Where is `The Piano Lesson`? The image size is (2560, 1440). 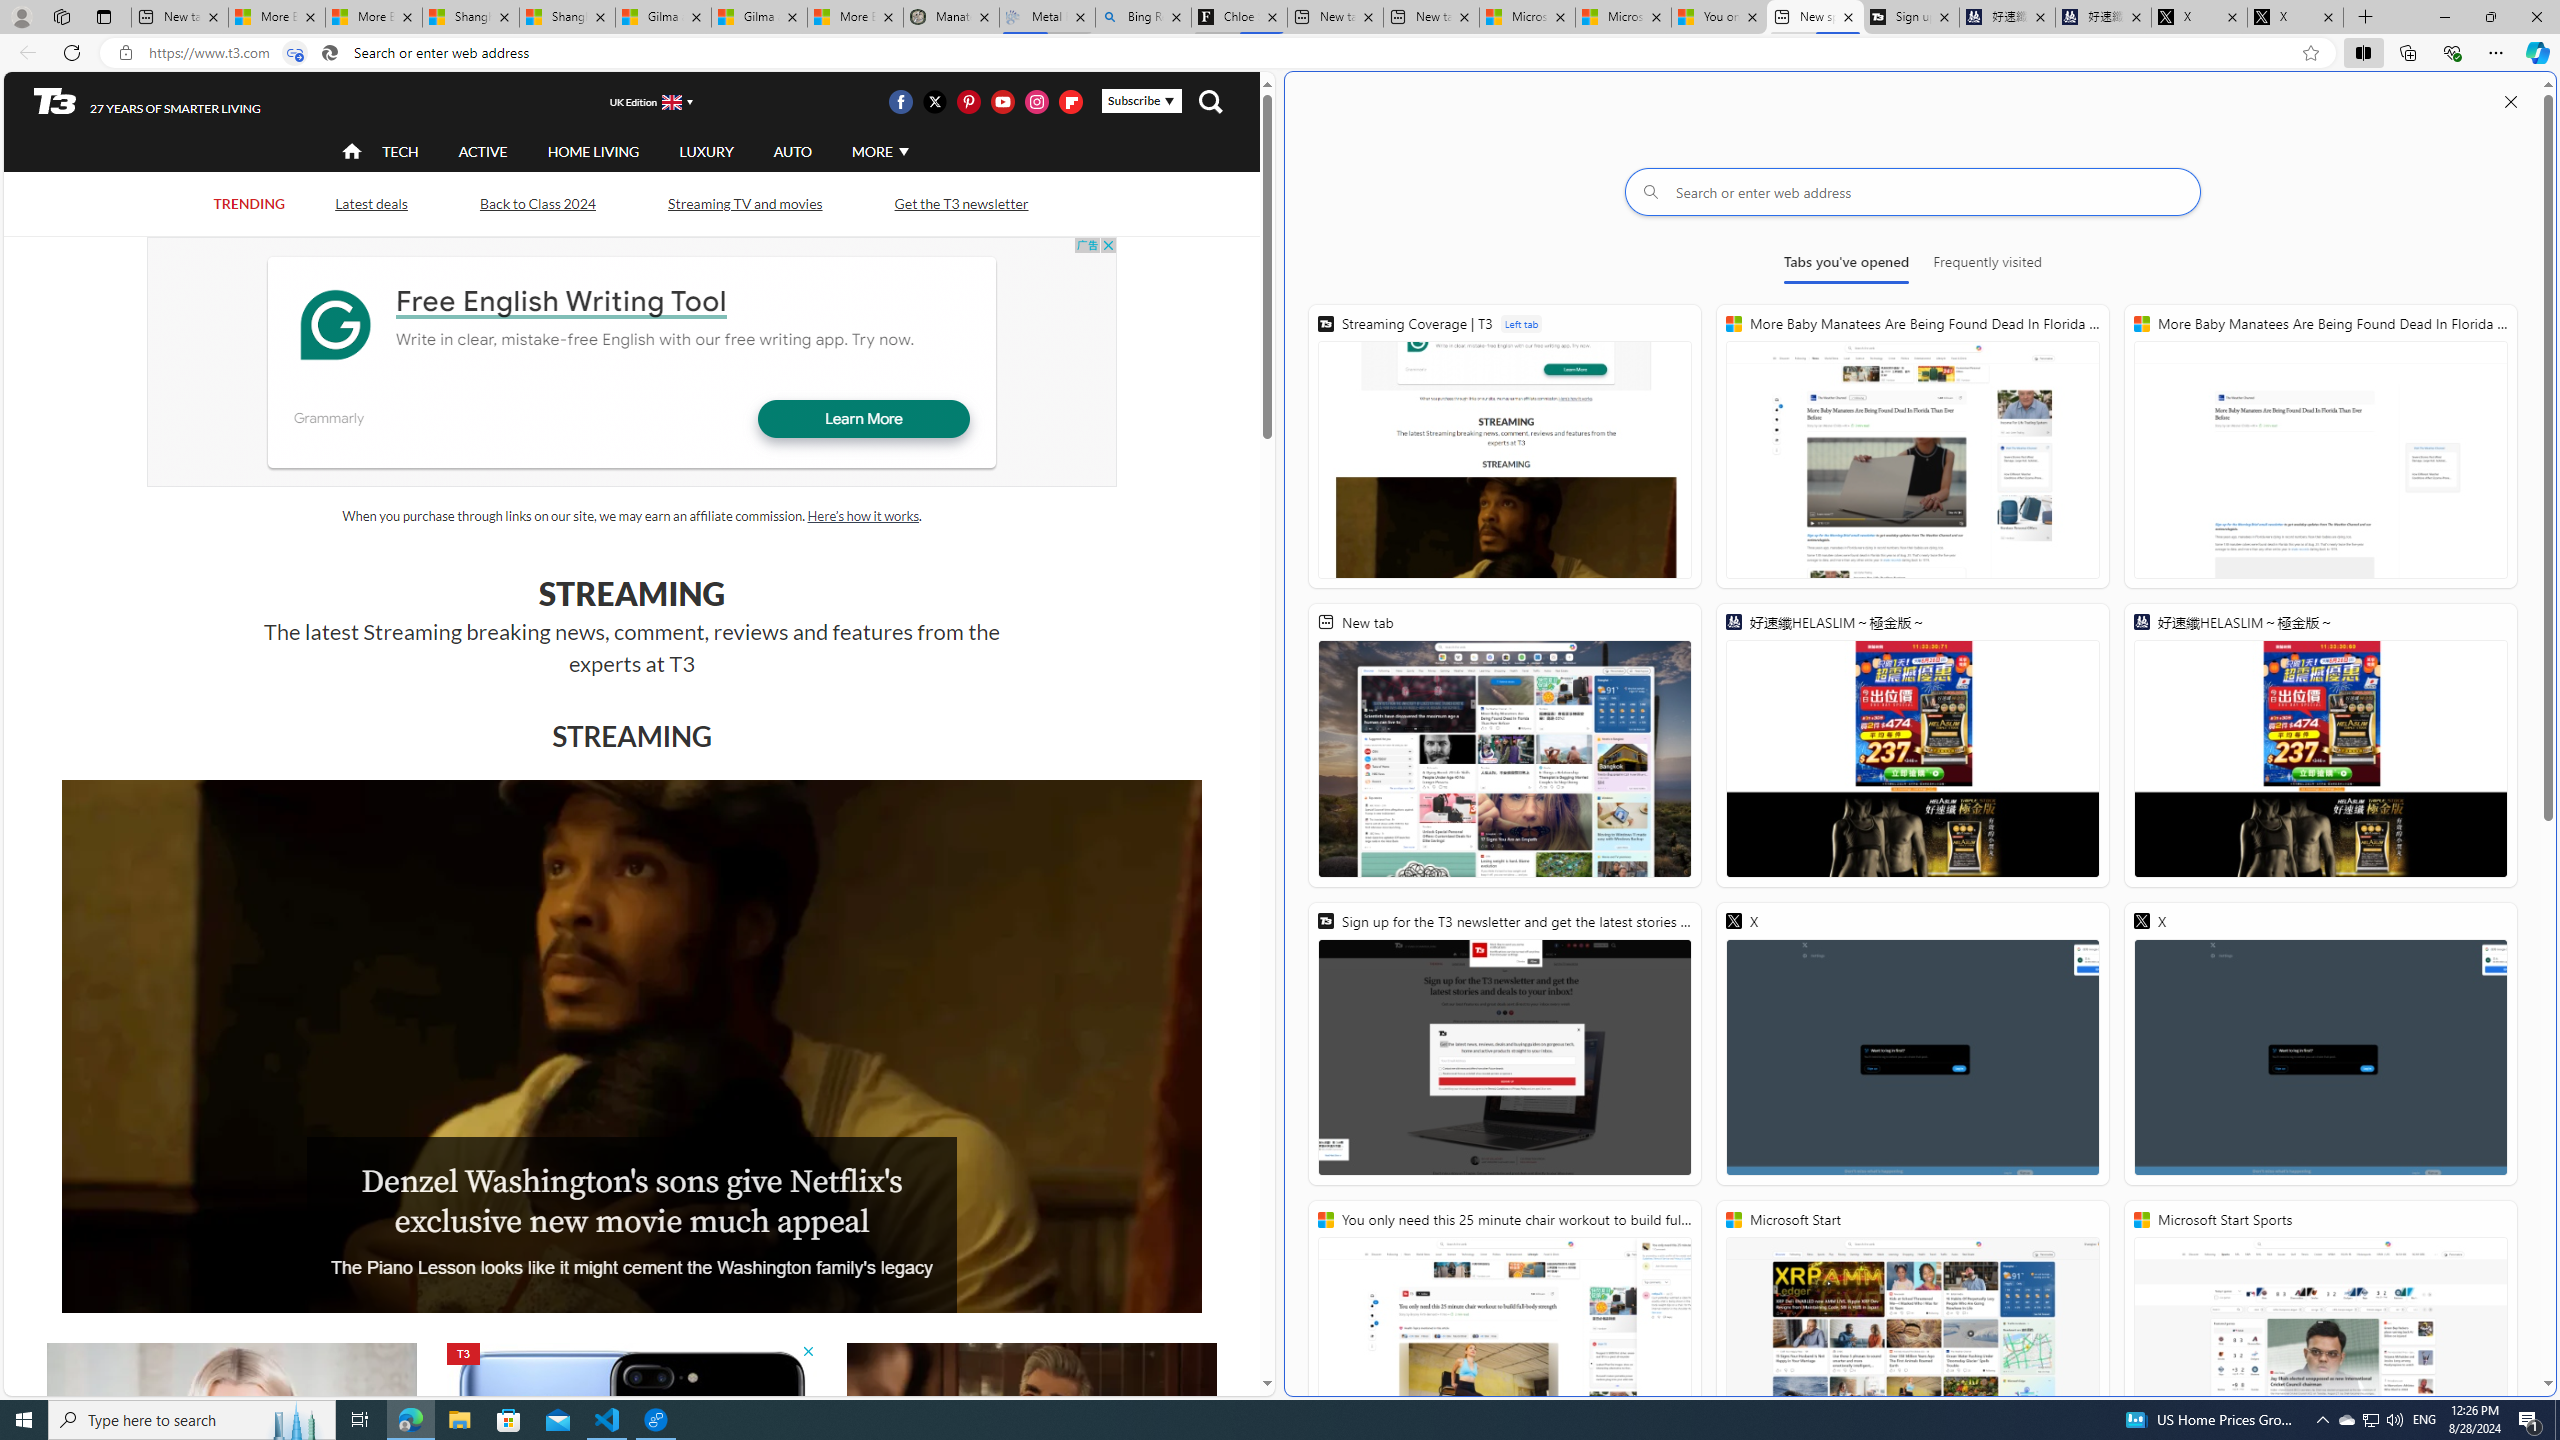
The Piano Lesson is located at coordinates (632, 1046).